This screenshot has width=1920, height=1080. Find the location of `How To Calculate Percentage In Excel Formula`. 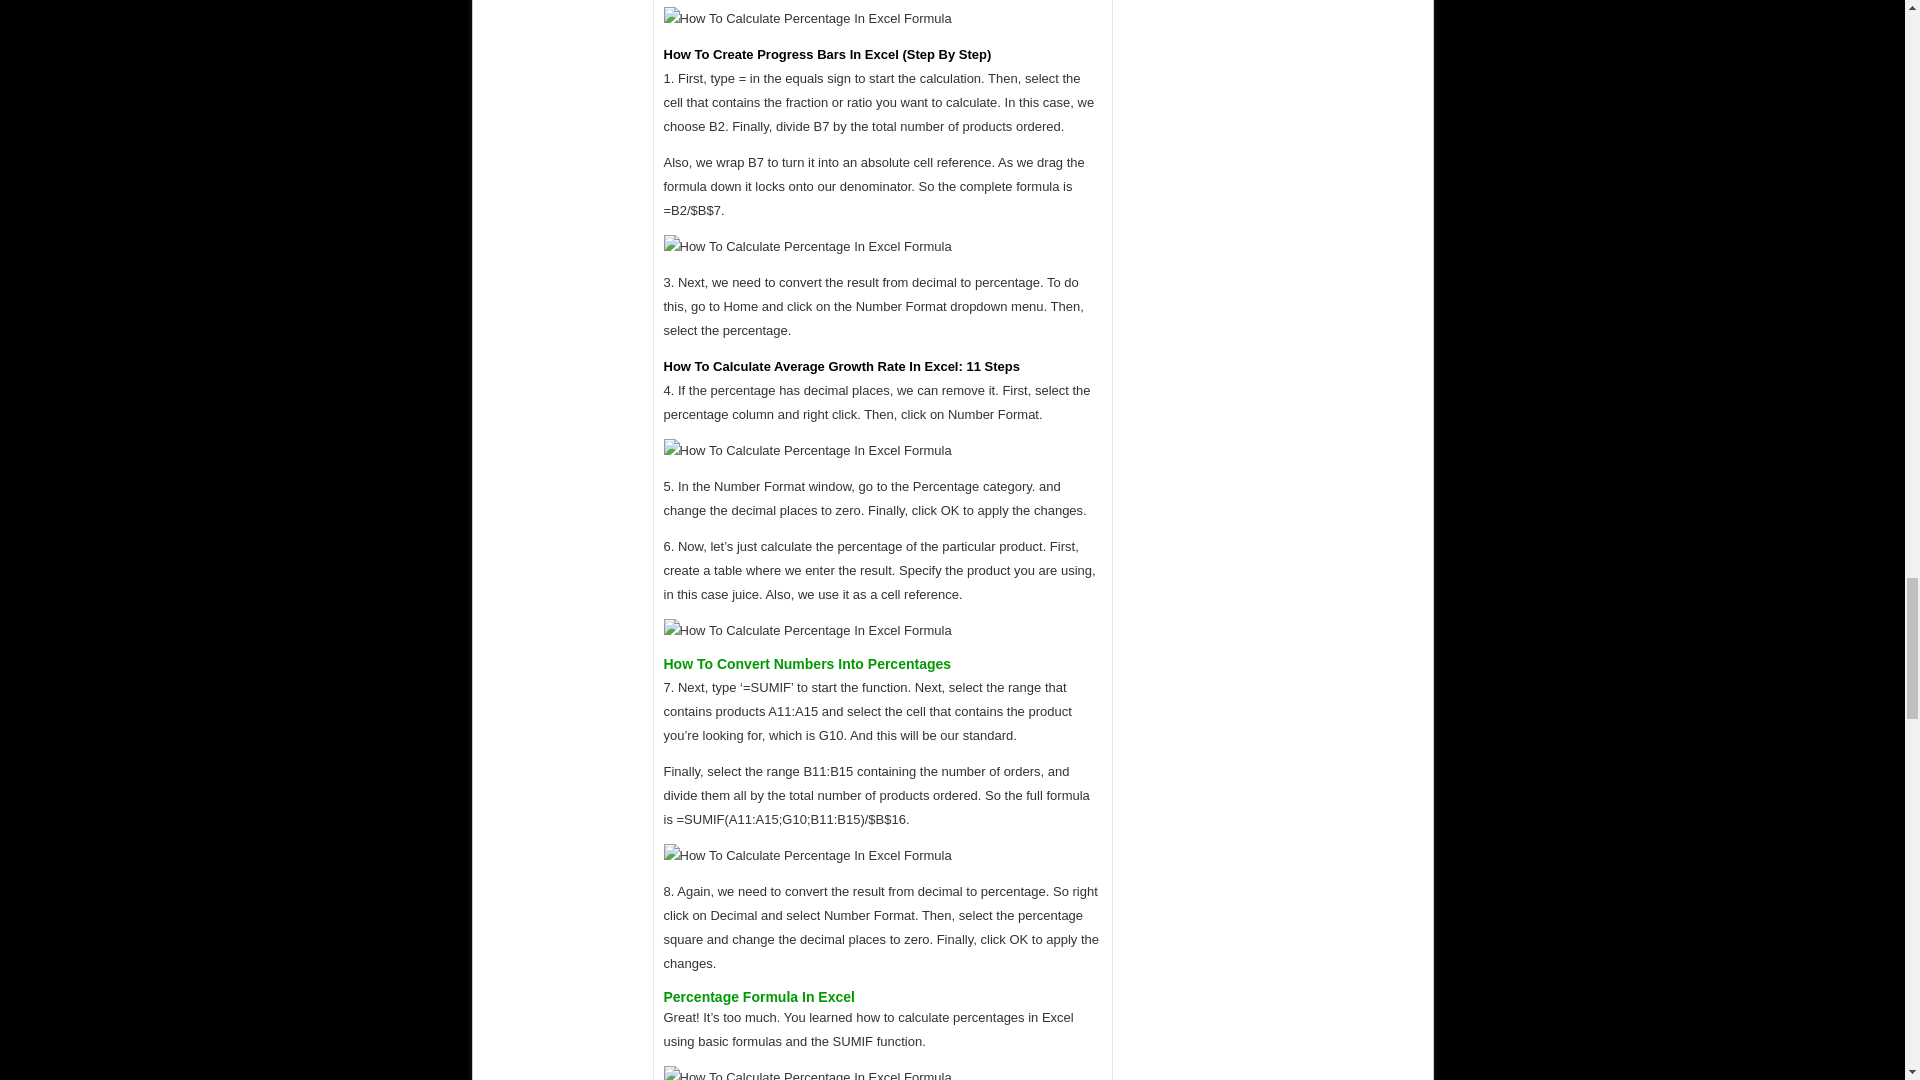

How To Calculate Percentage In Excel Formula is located at coordinates (808, 630).